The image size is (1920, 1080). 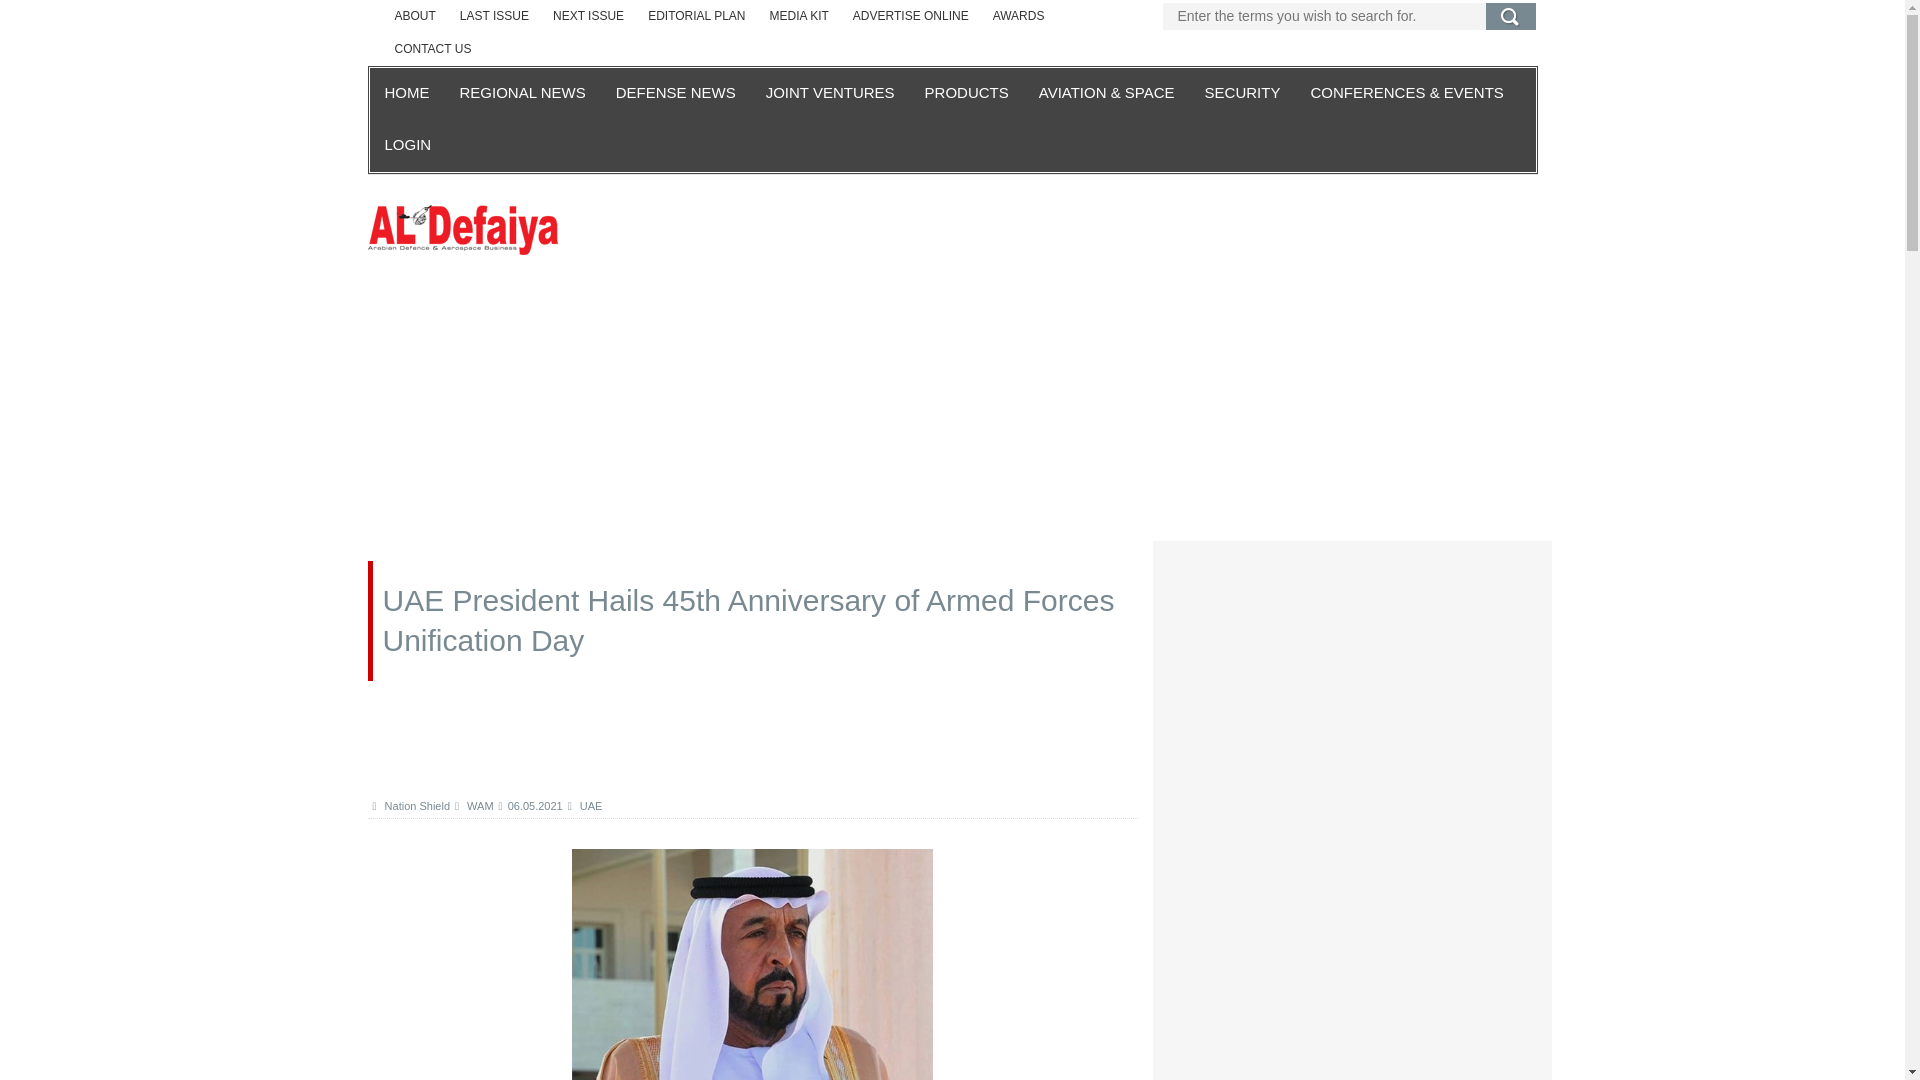 I want to click on Nation Shield, so click(x=410, y=806).